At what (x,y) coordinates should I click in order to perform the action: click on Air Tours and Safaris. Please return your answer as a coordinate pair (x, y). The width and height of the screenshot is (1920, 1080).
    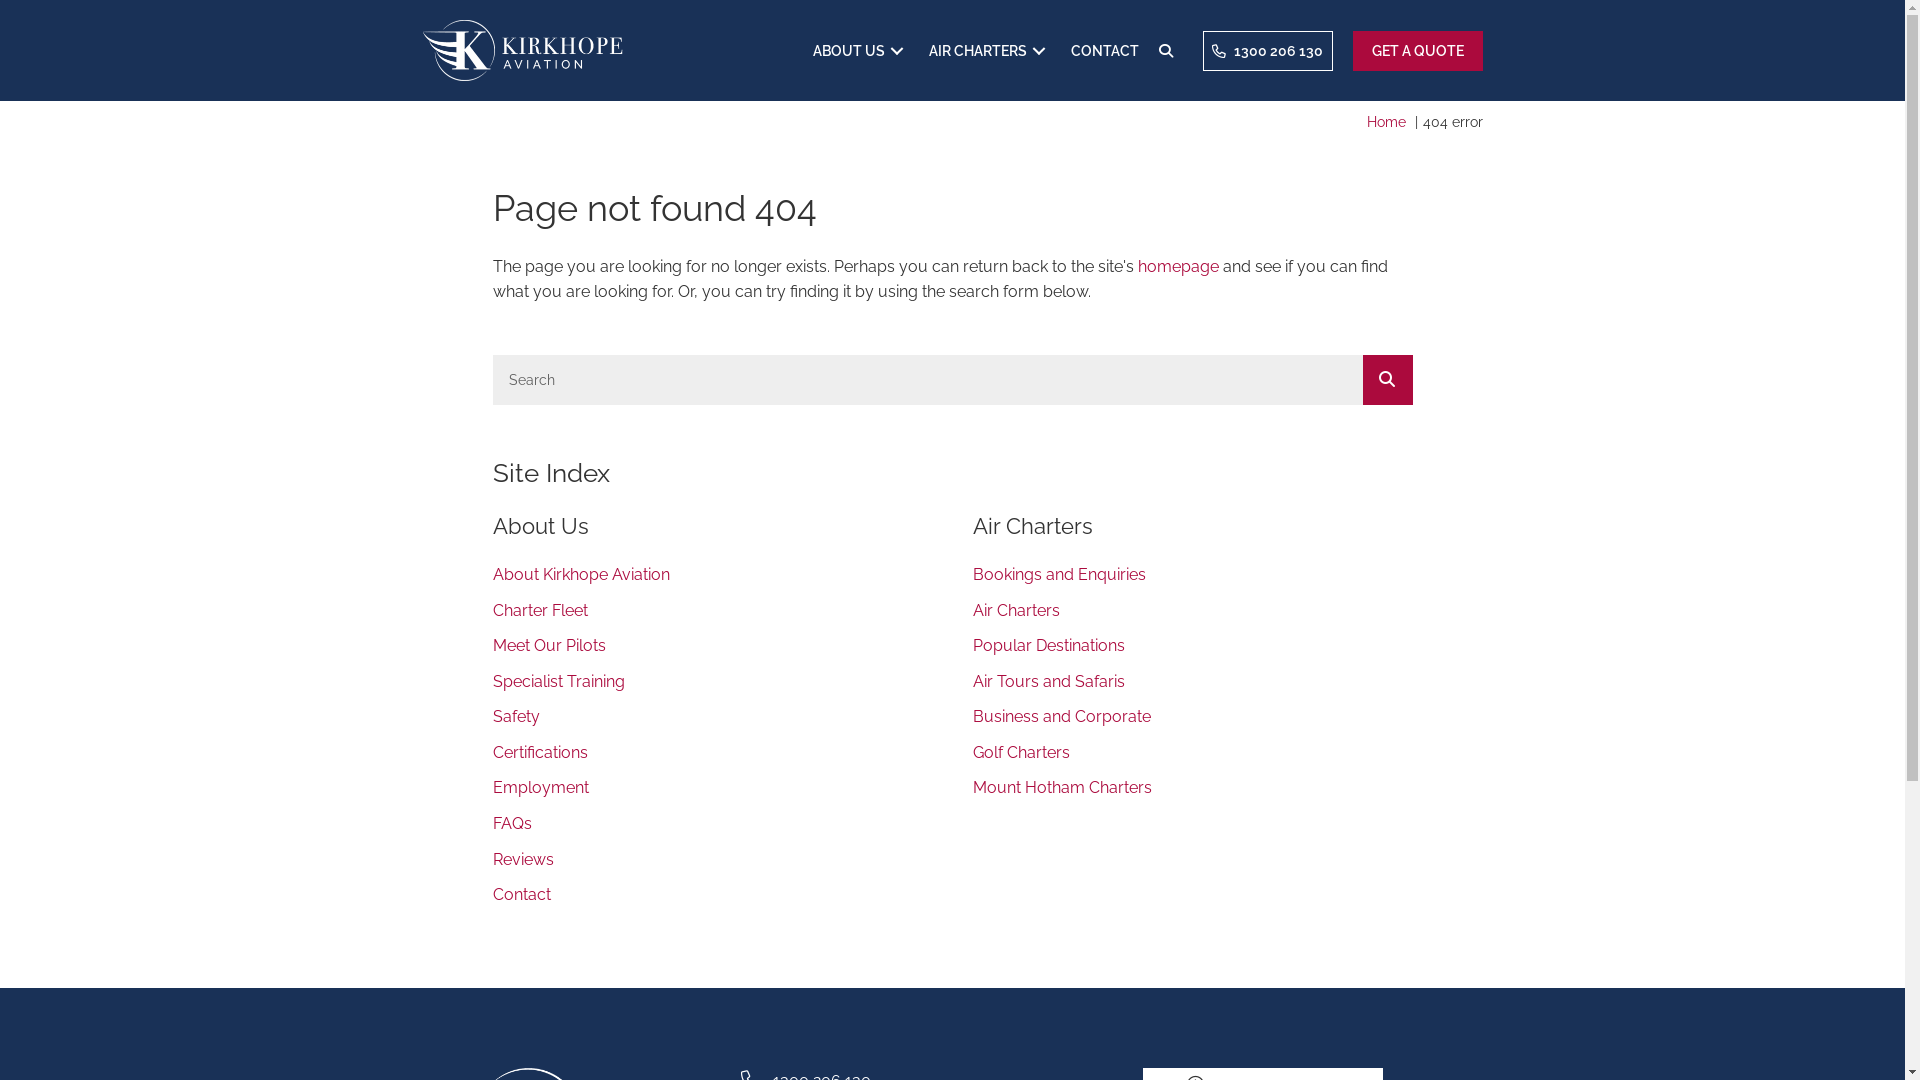
    Looking at the image, I should click on (1192, 687).